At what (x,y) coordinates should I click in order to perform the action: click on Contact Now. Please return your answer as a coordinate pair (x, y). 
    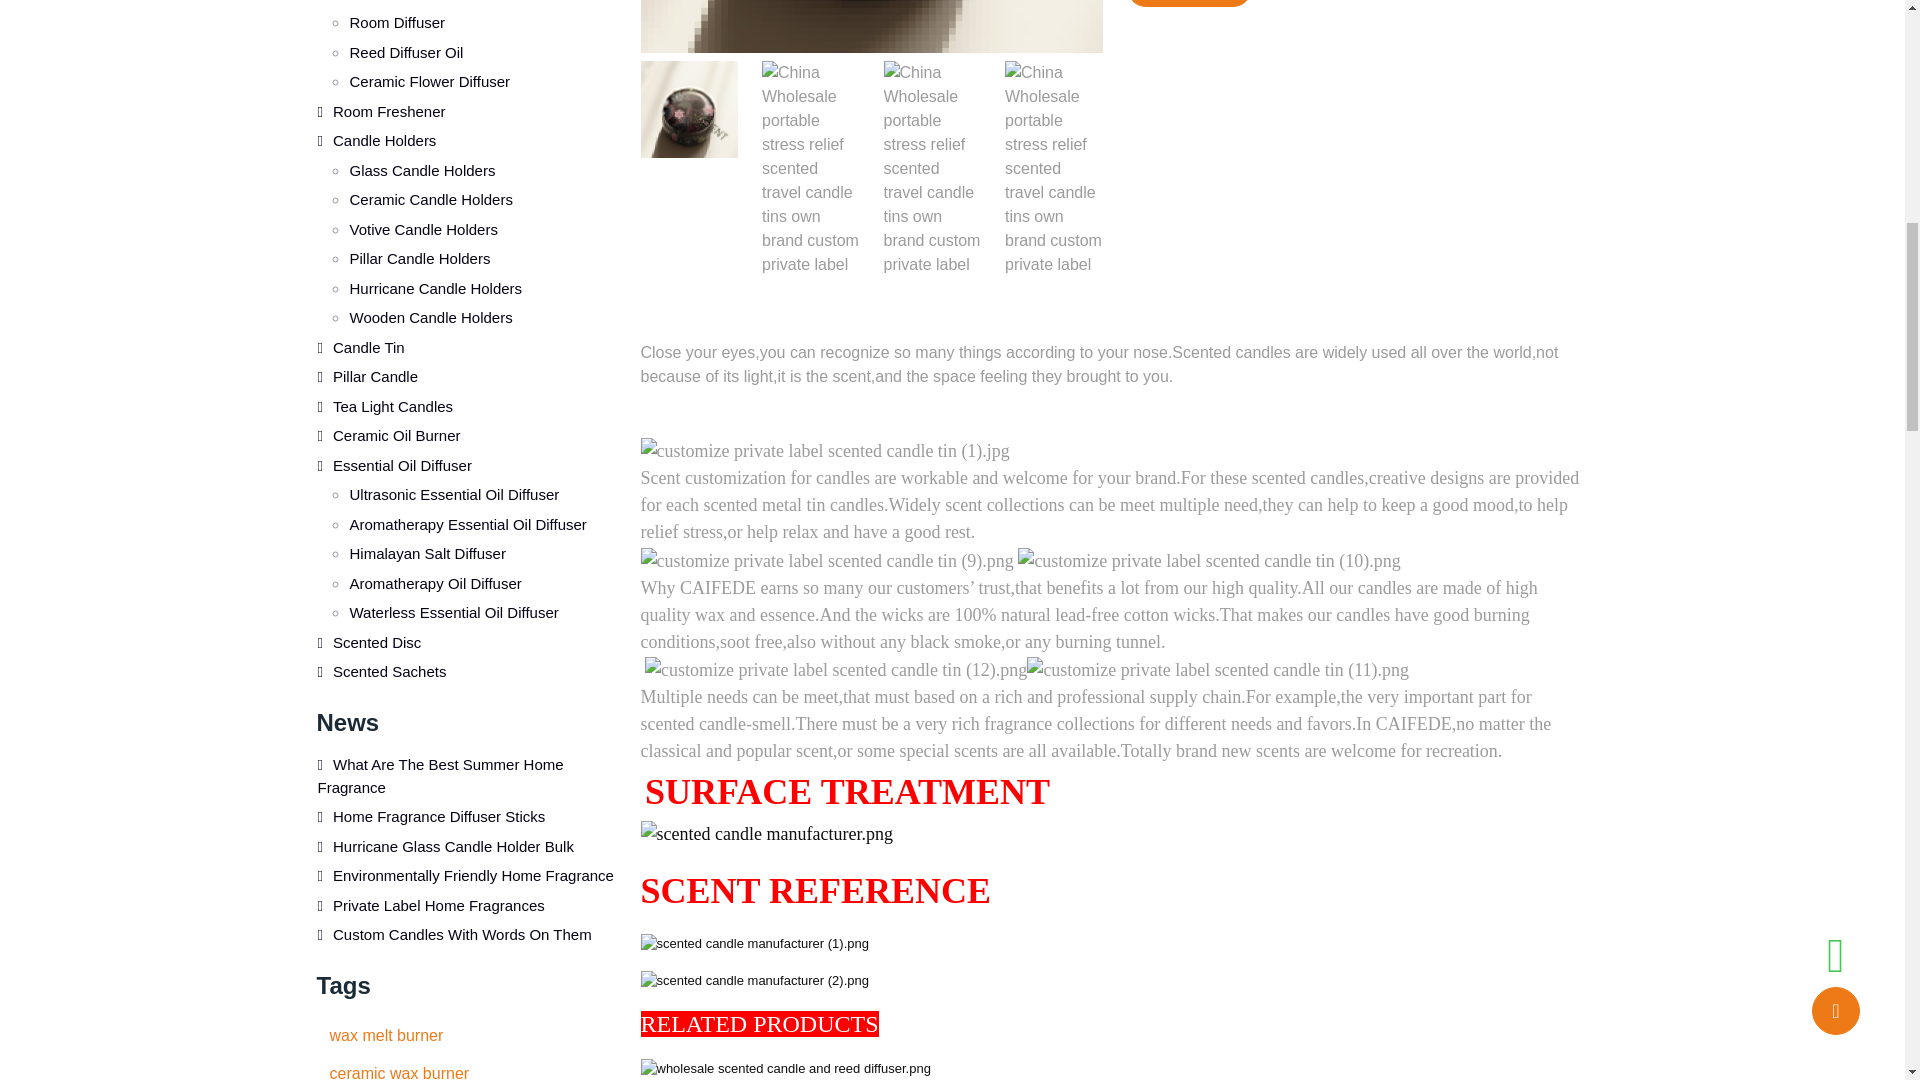
    Looking at the image, I should click on (1188, 3).